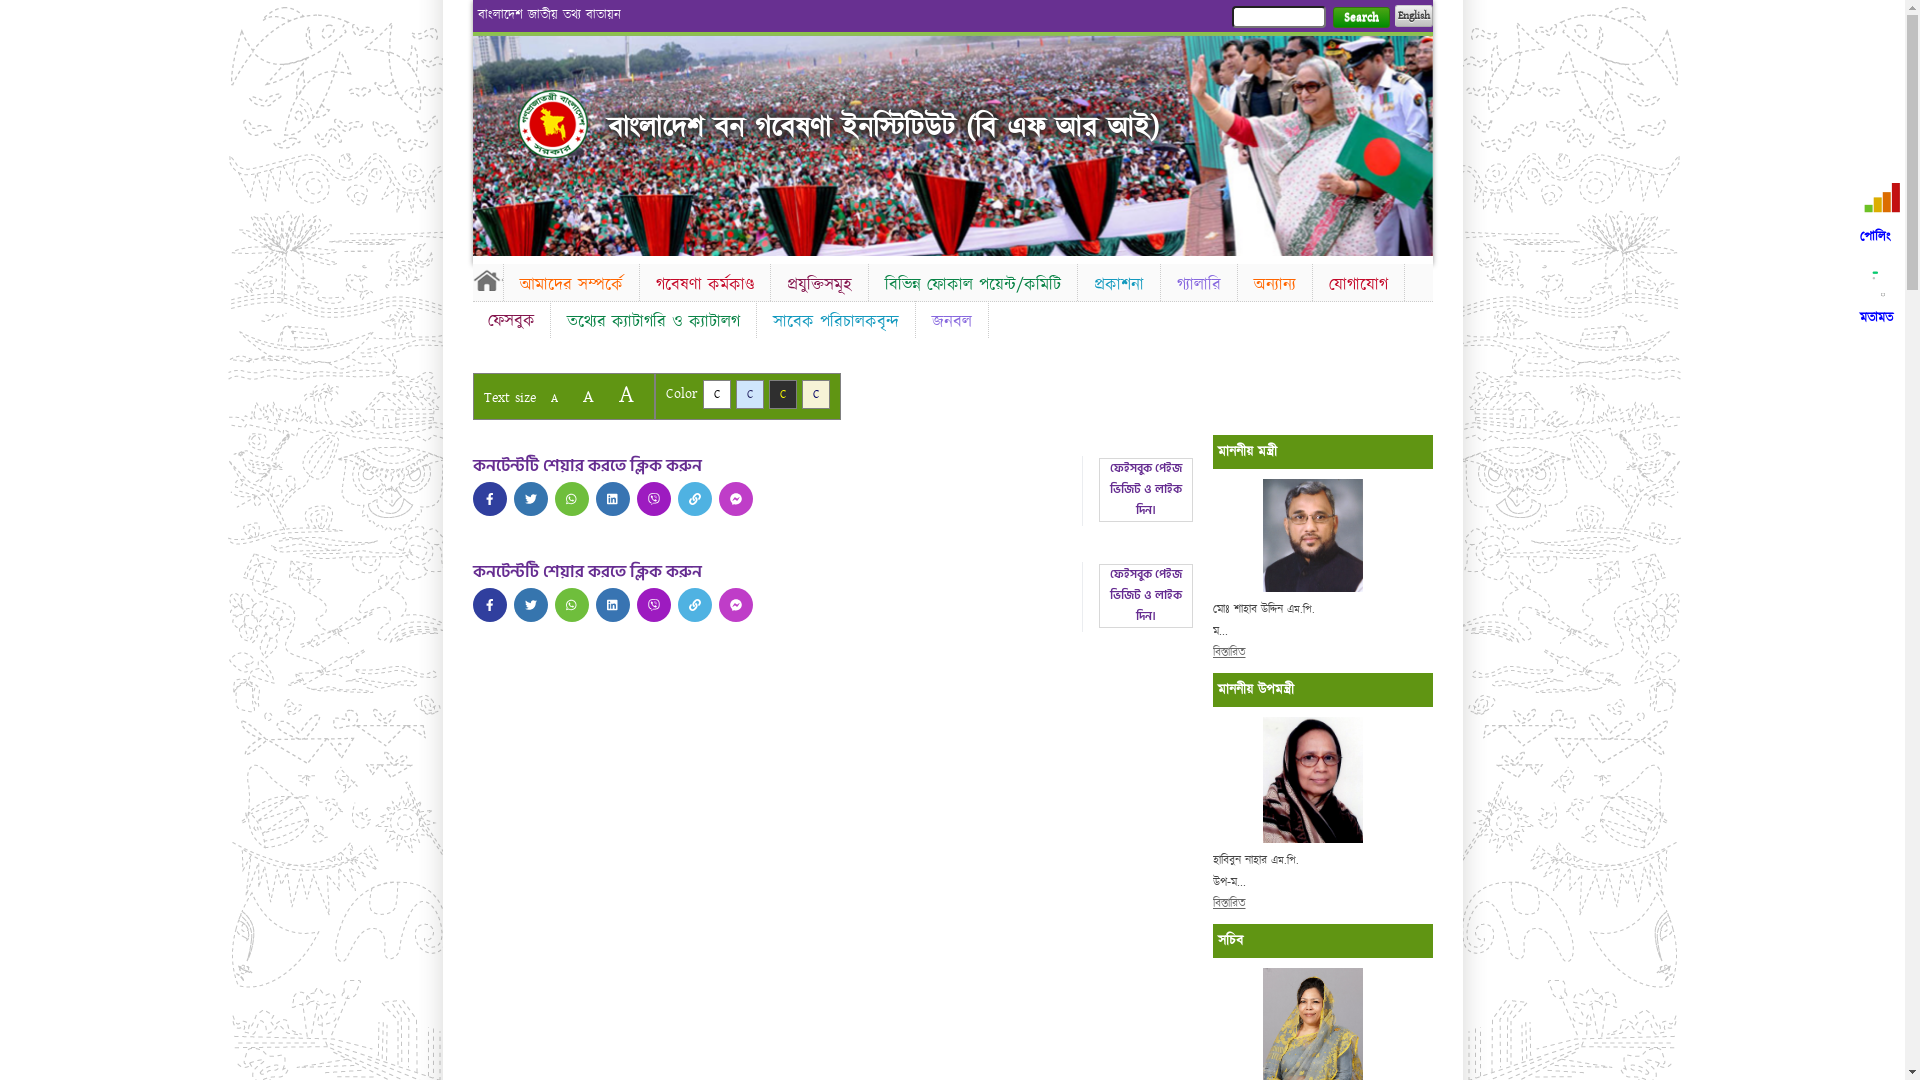  Describe the element at coordinates (782, 394) in the screenshot. I see `C` at that location.